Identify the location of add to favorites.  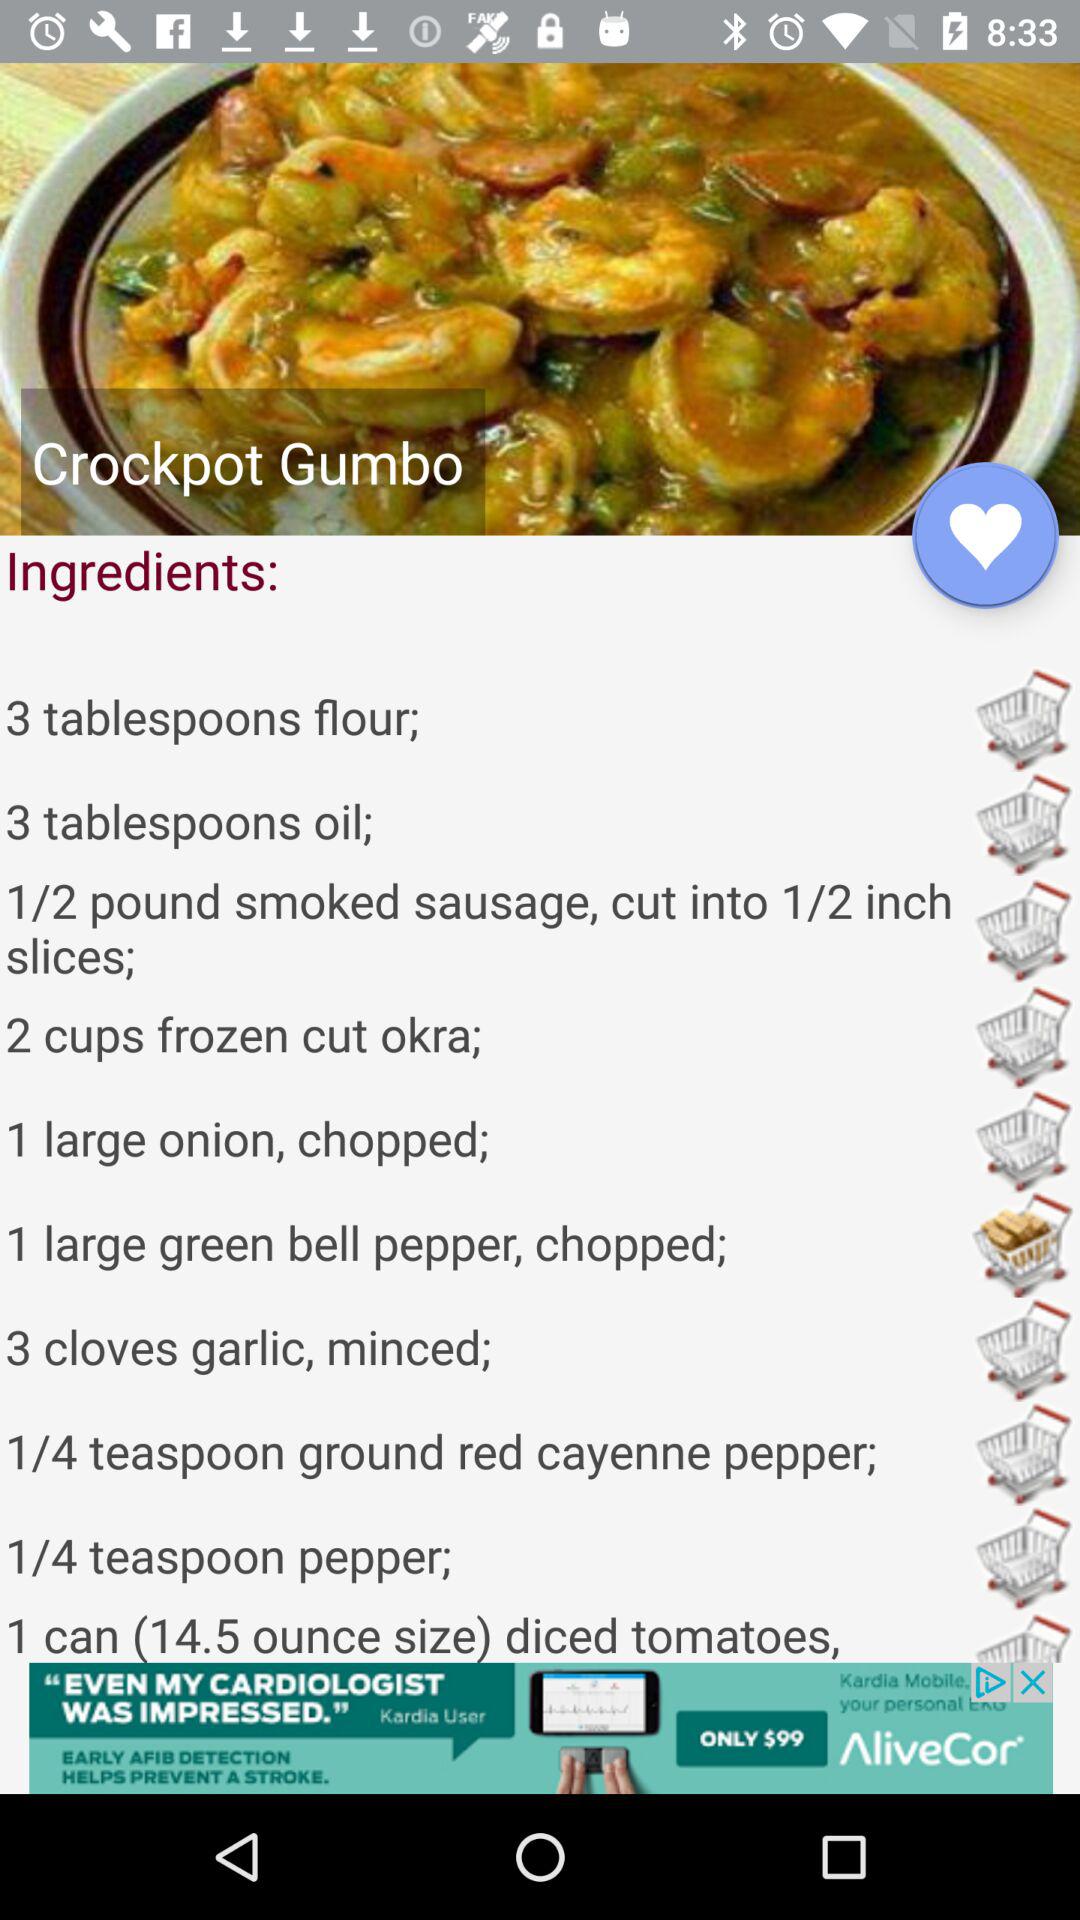
(986, 536).